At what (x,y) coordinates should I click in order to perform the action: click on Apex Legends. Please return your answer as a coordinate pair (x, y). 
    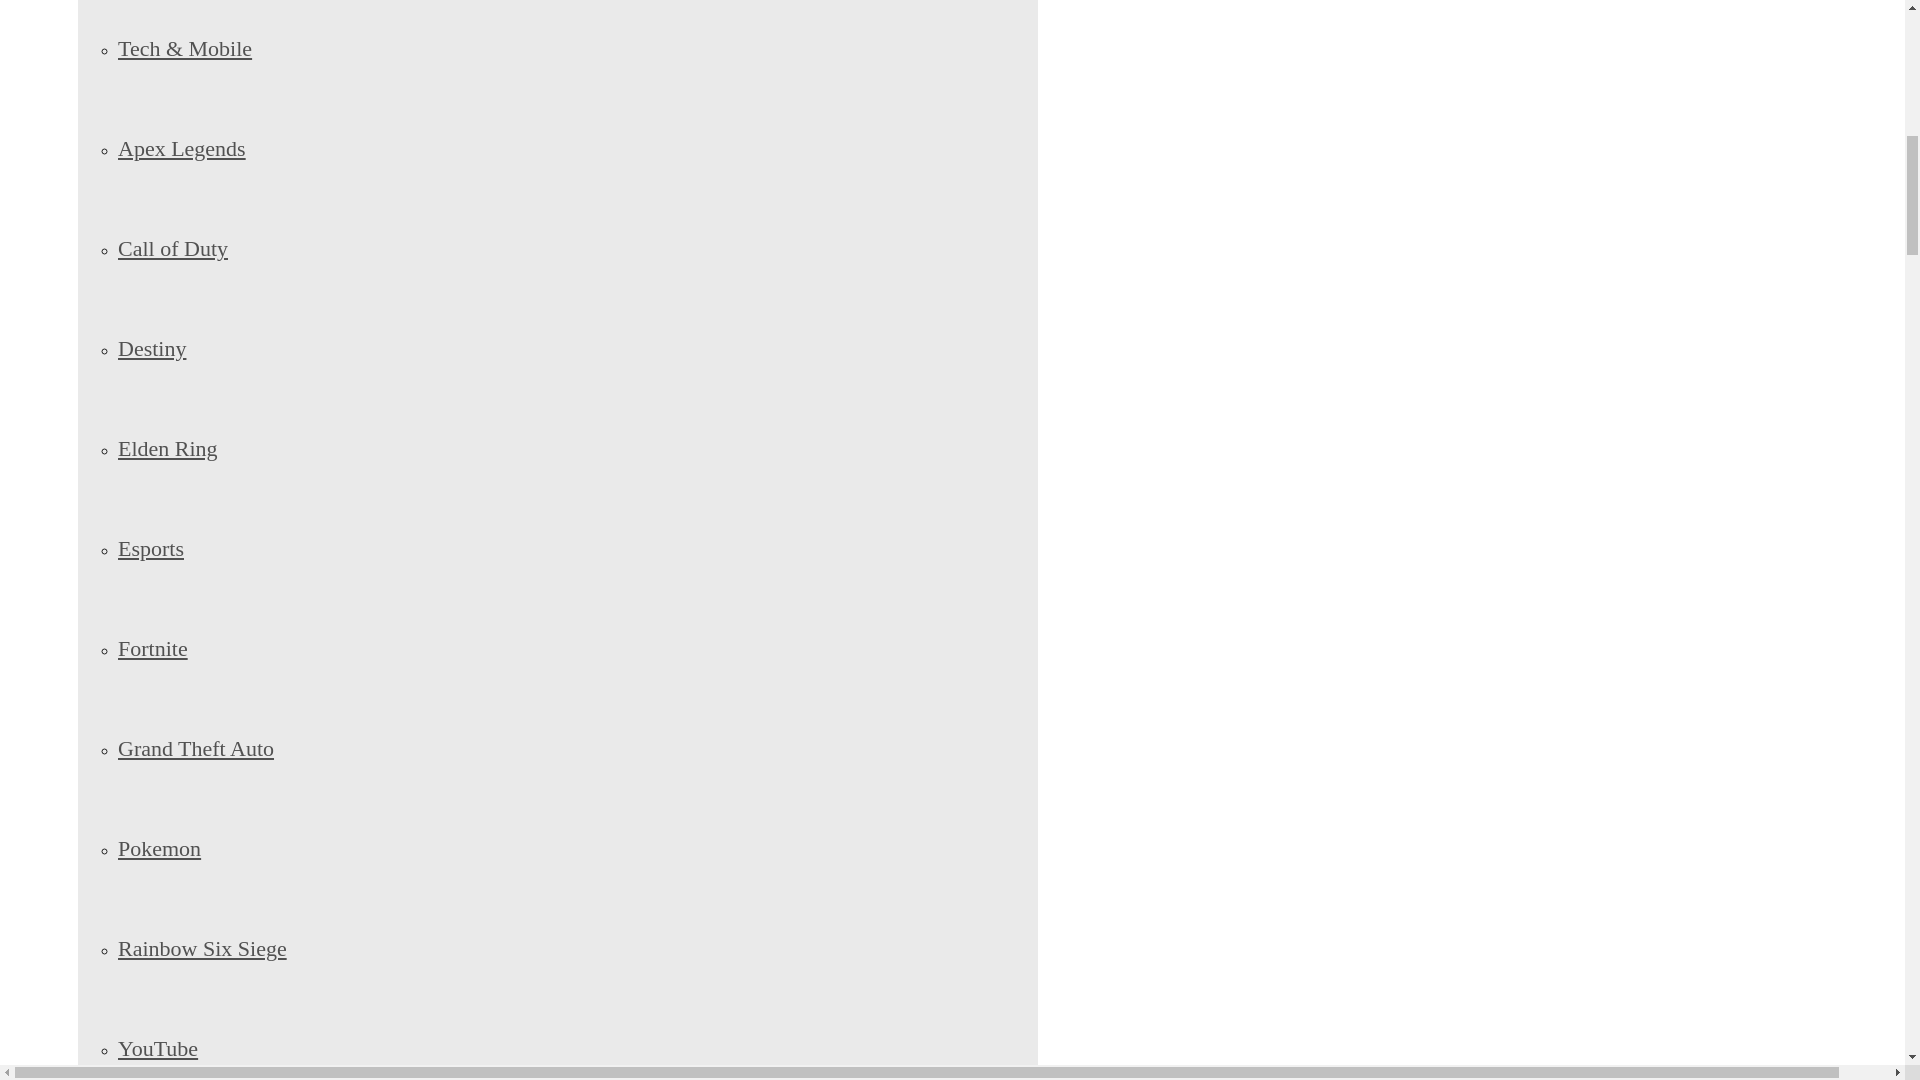
    Looking at the image, I should click on (181, 148).